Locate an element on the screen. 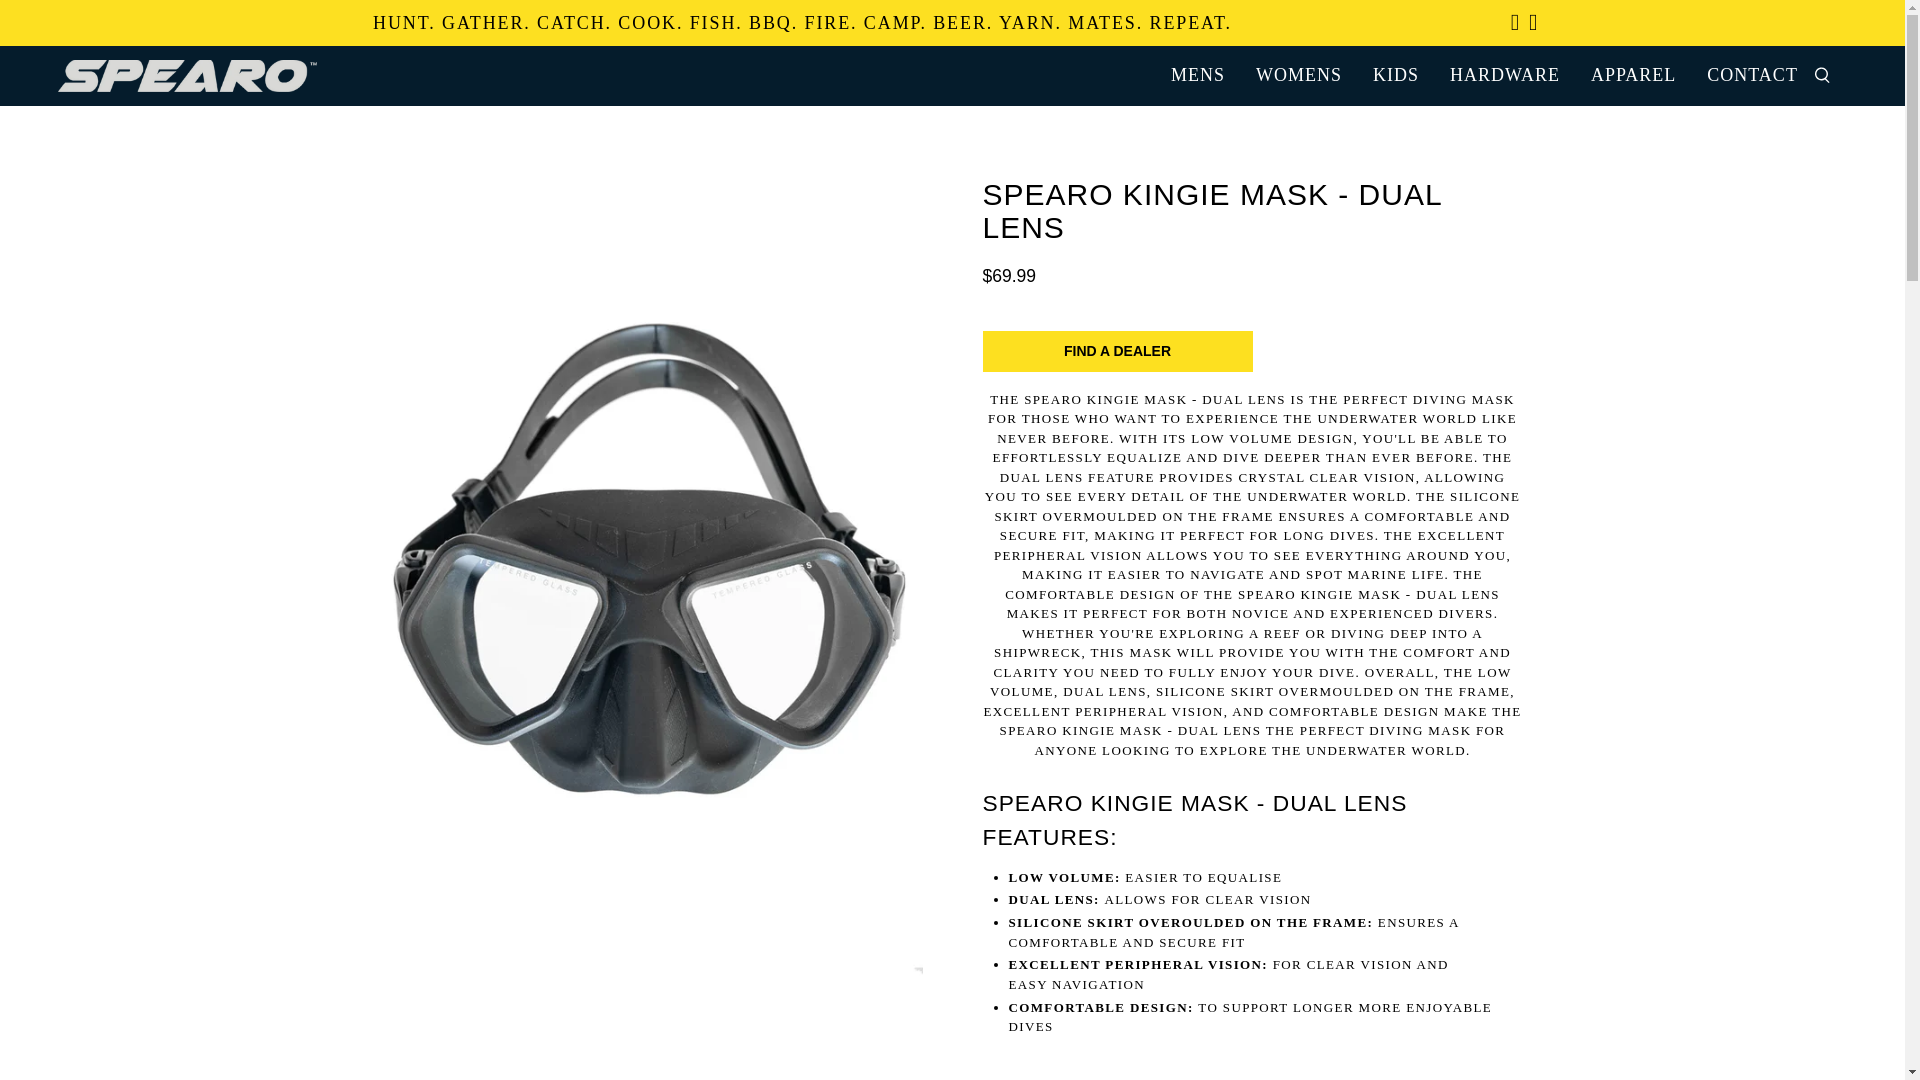  KIDS is located at coordinates (1394, 74).